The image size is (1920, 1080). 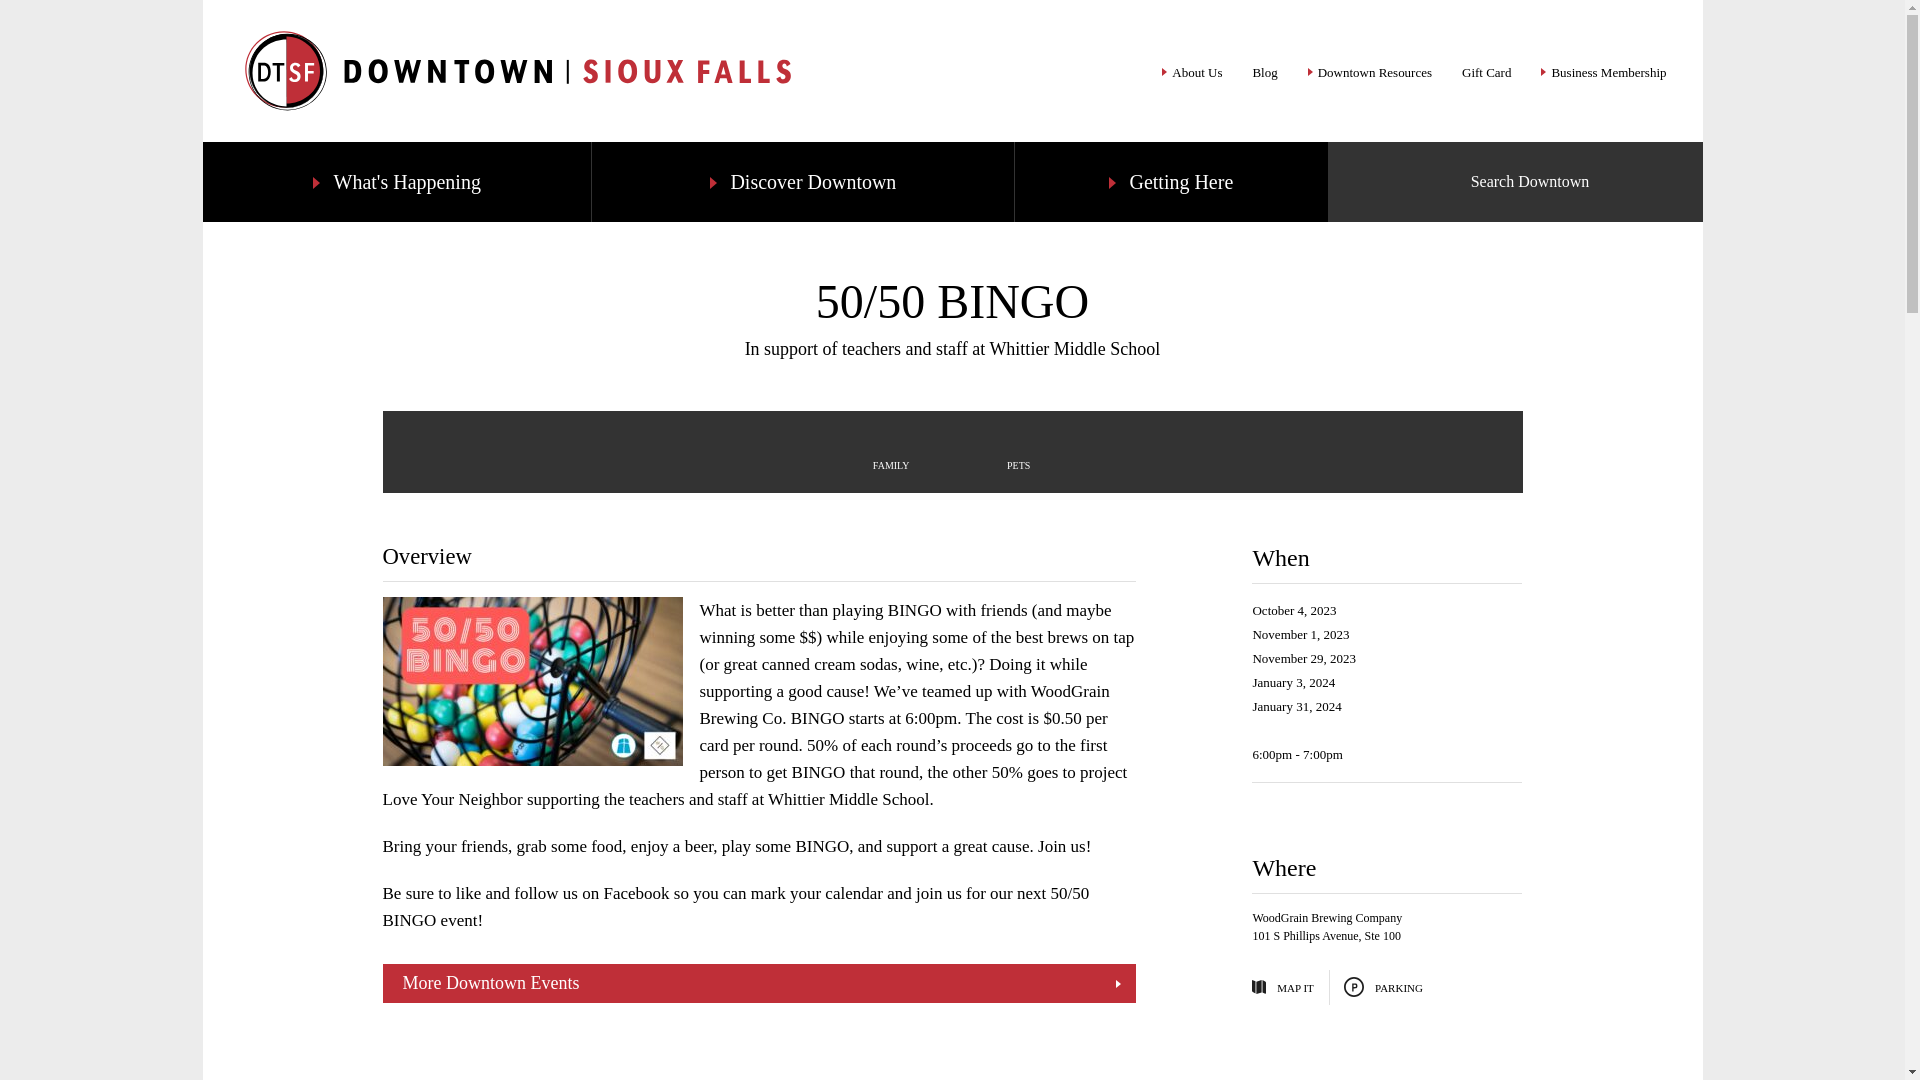 What do you see at coordinates (802, 182) in the screenshot?
I see `Discover Downtown` at bounding box center [802, 182].